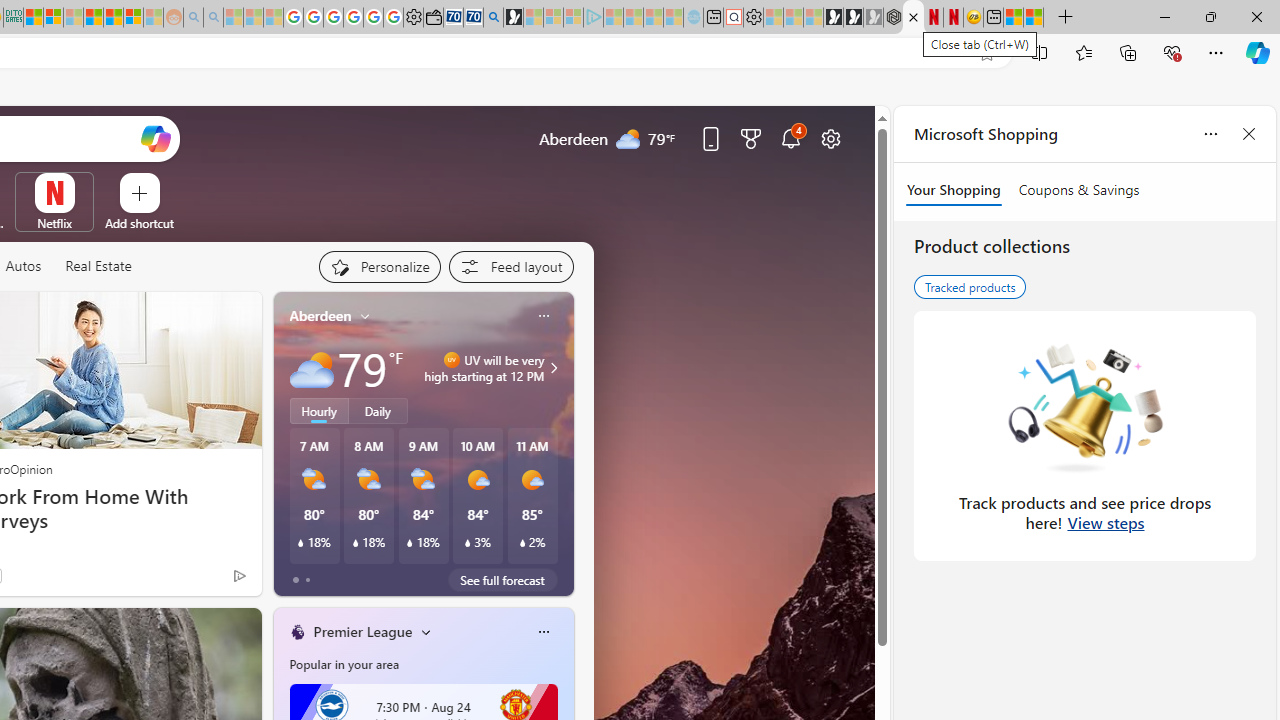  Describe the element at coordinates (139, 223) in the screenshot. I see `Add a site` at that location.